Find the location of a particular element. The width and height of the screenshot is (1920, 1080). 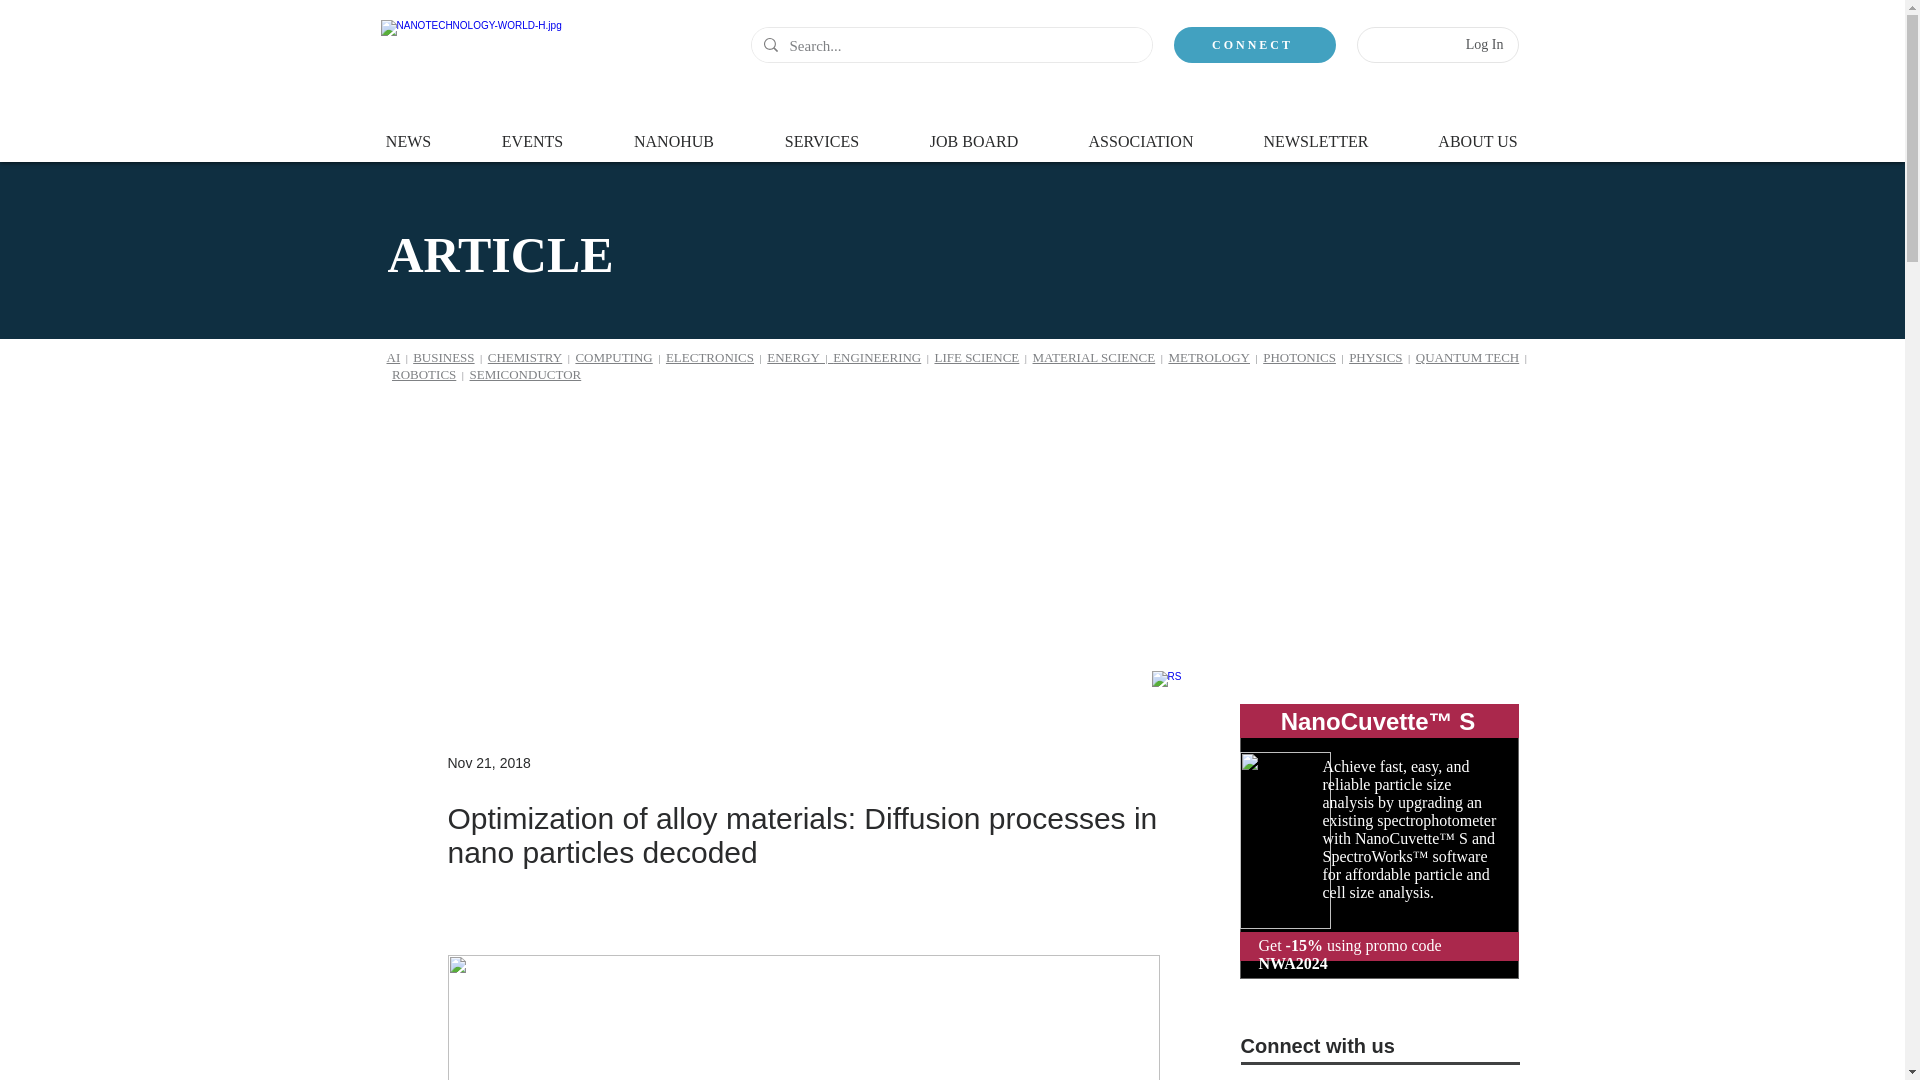

Log In is located at coordinates (1484, 44).